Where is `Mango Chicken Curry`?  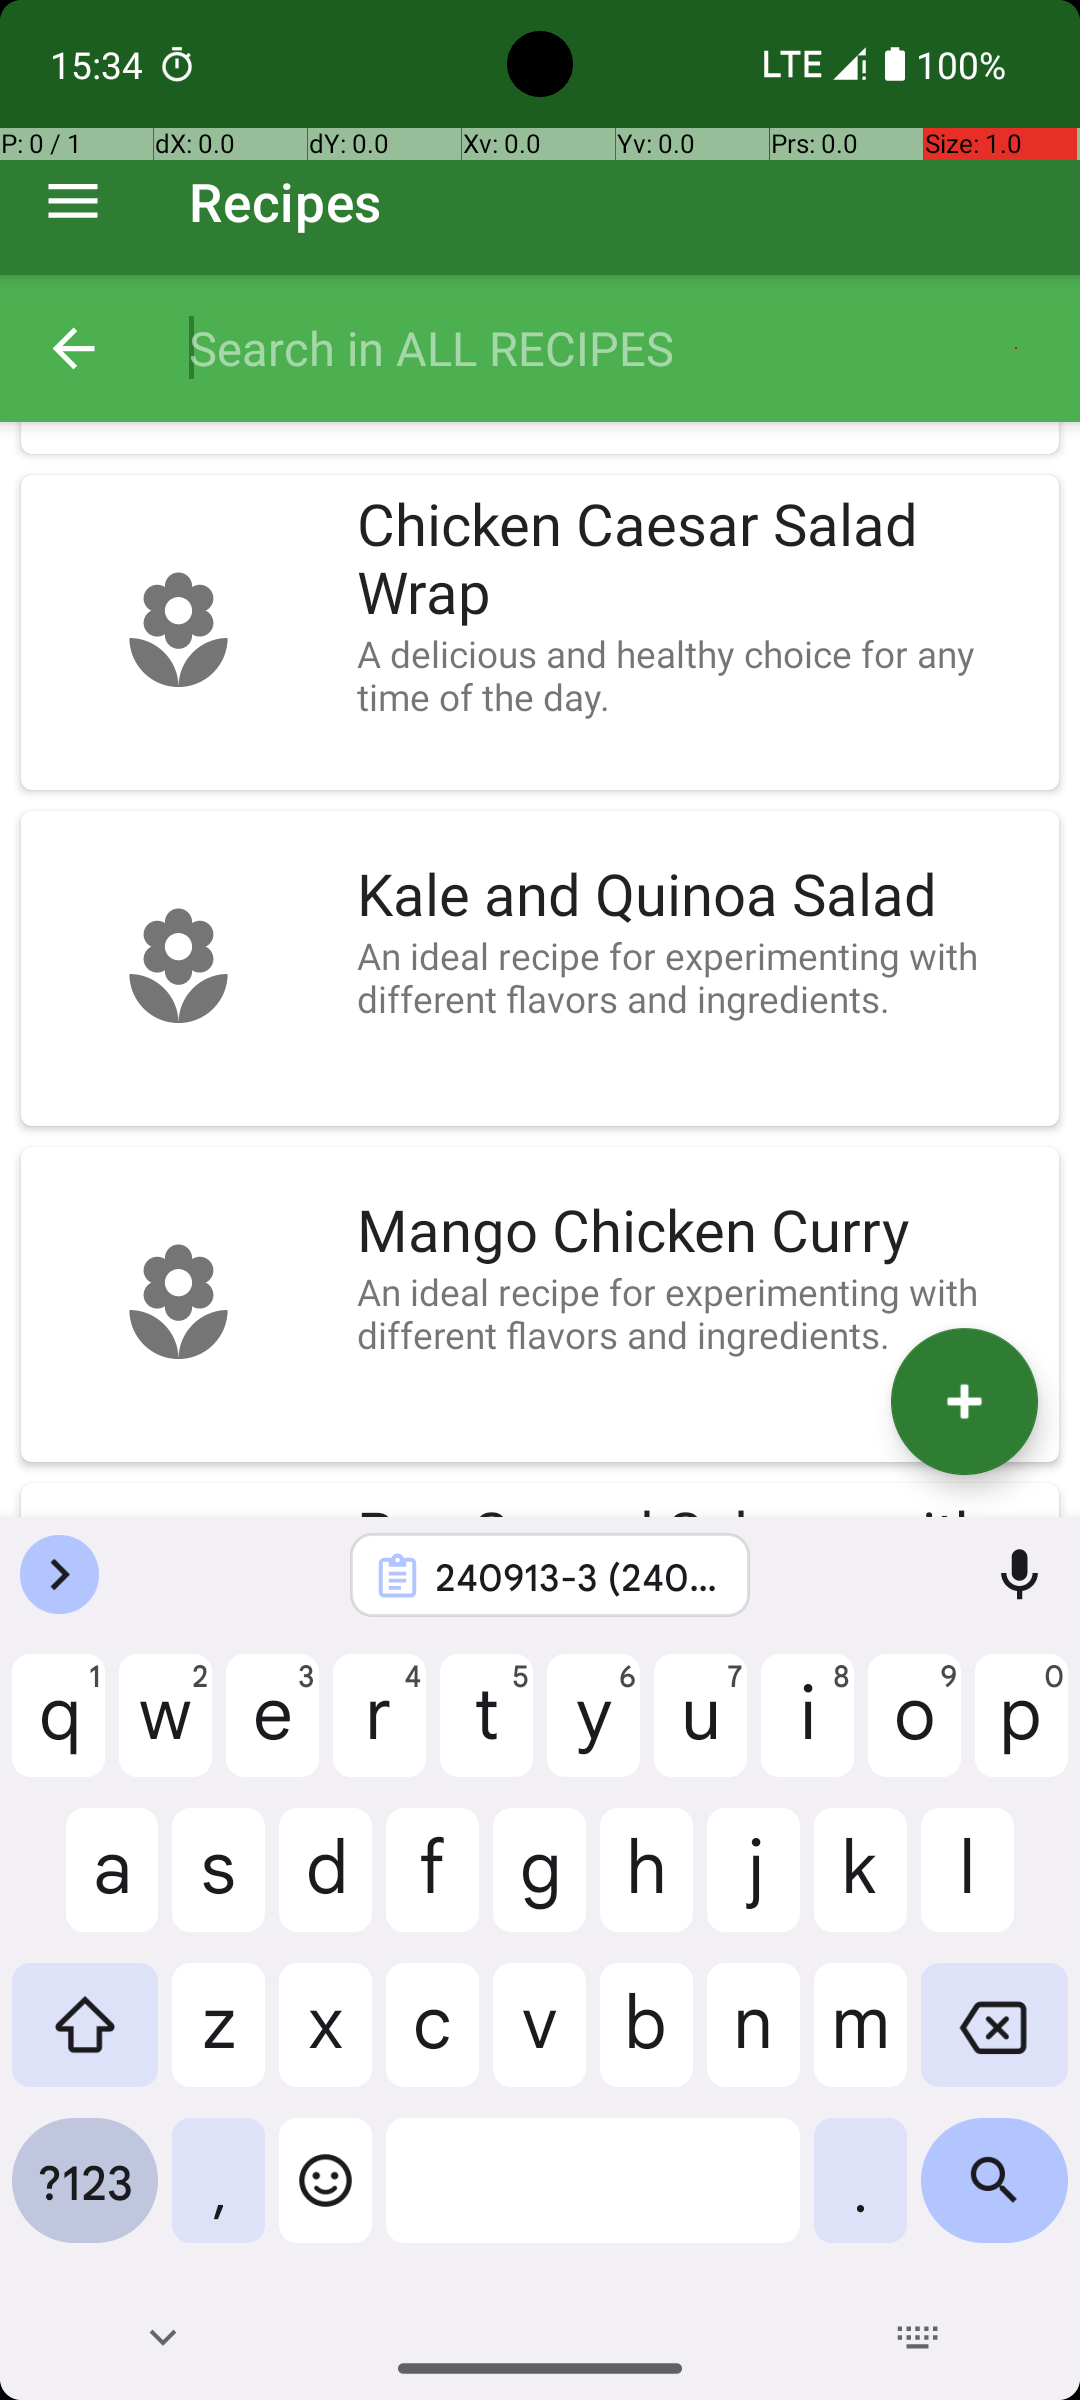
Mango Chicken Curry is located at coordinates (698, 1232).